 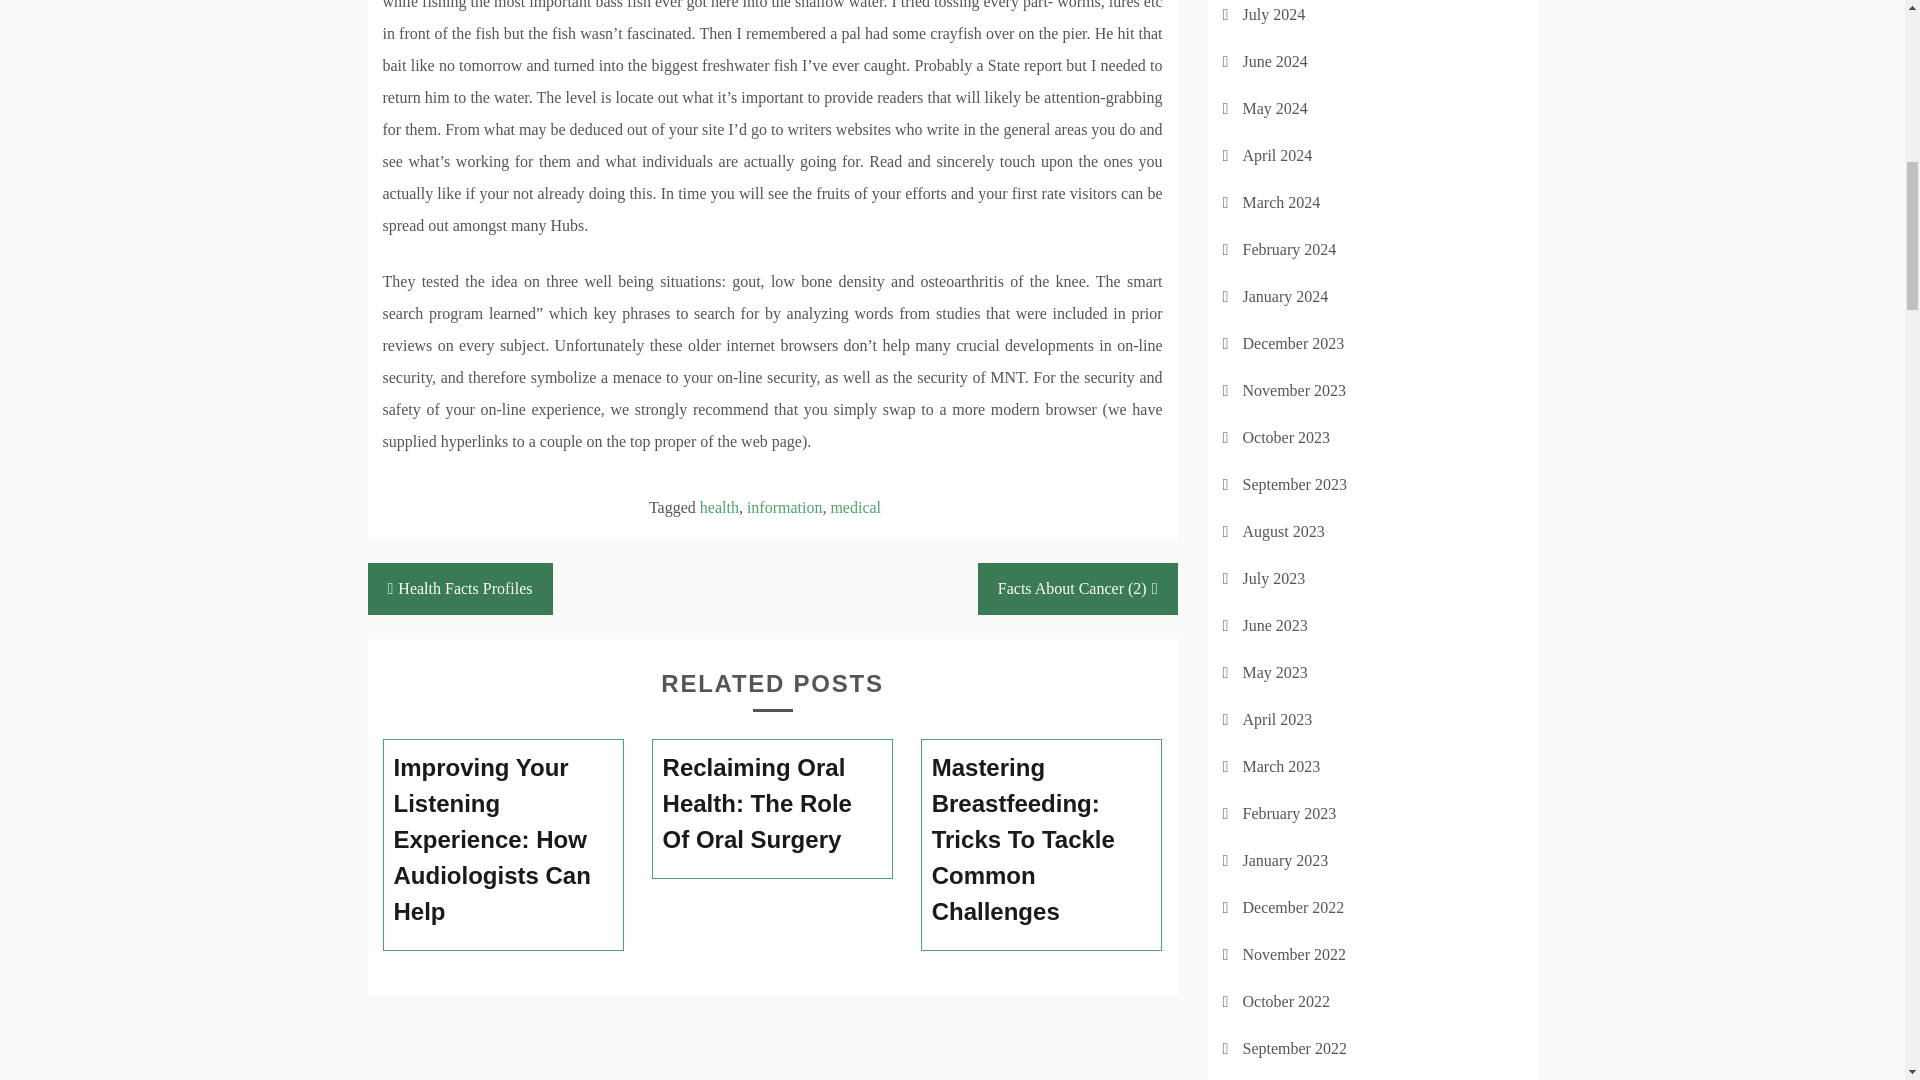 I want to click on health, so click(x=720, y=507).